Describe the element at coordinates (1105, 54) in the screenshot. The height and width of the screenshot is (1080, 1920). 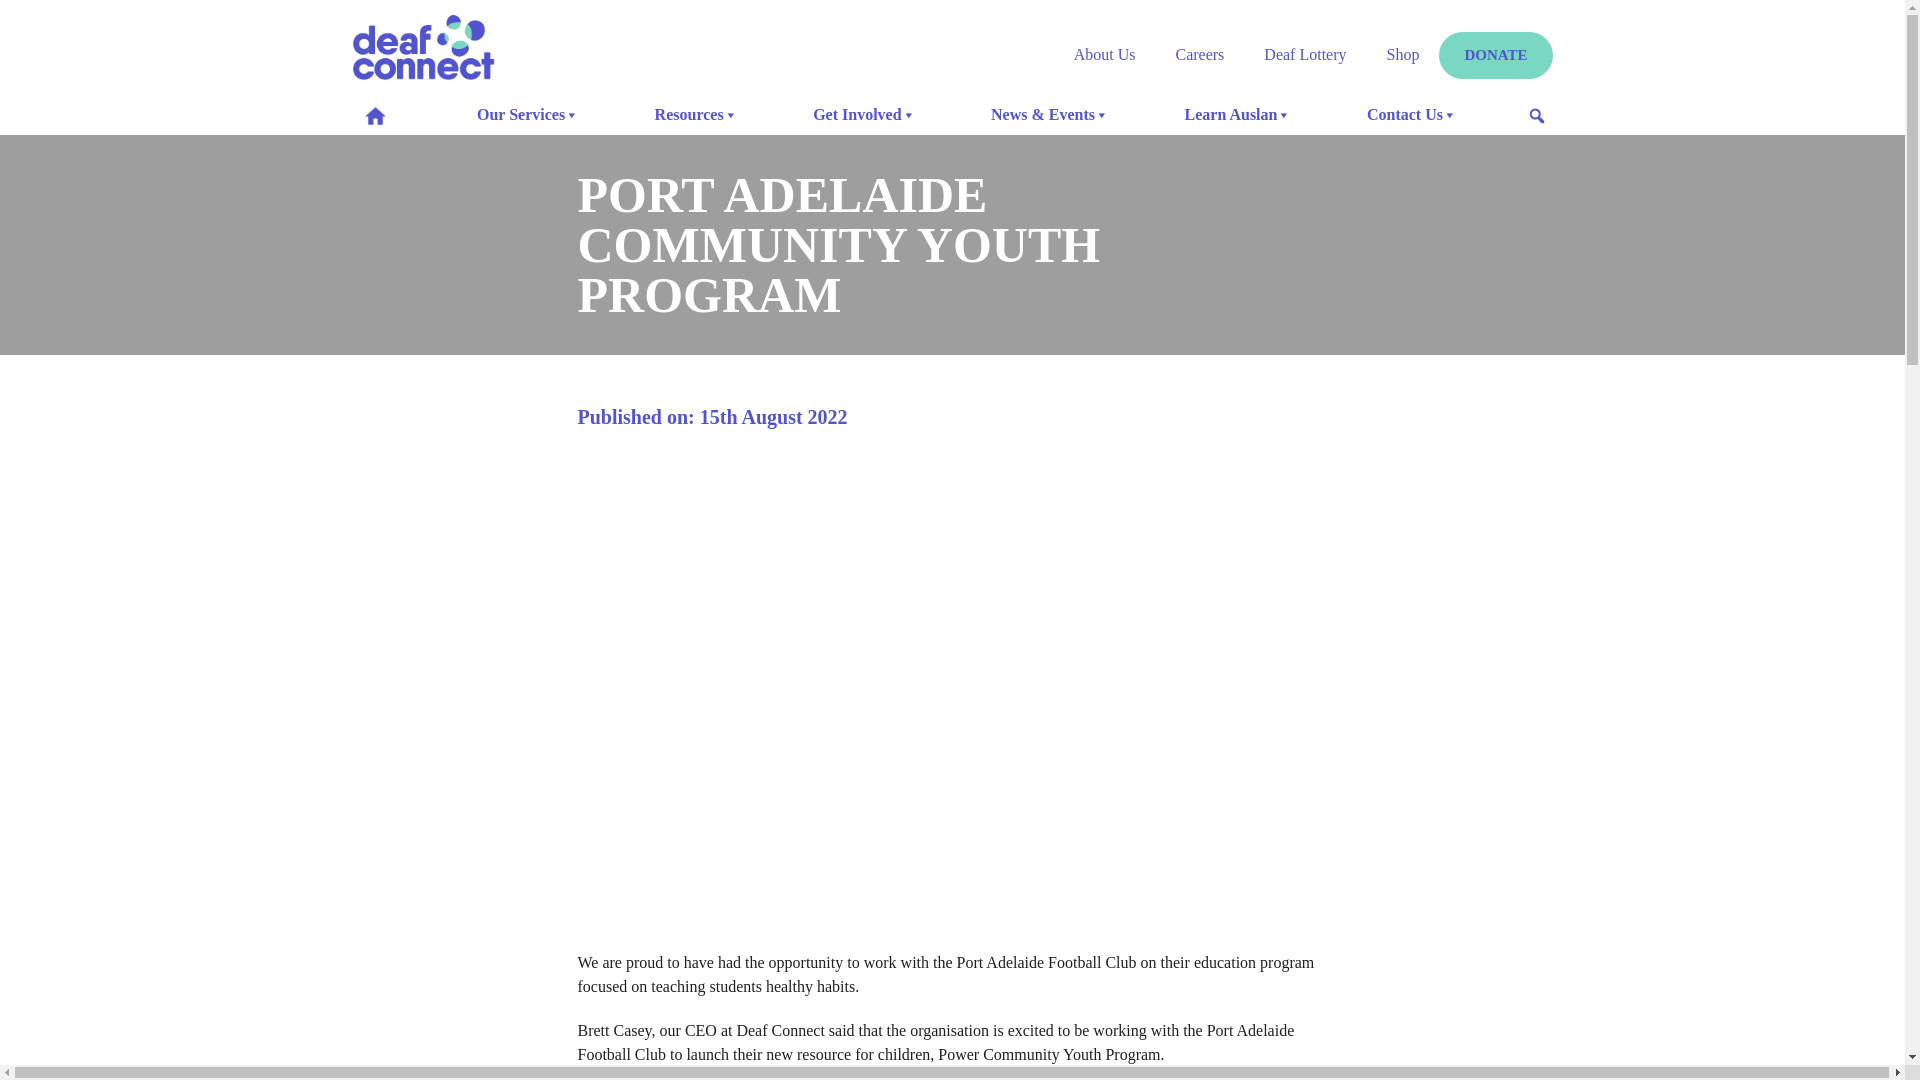
I see `About Us` at that location.